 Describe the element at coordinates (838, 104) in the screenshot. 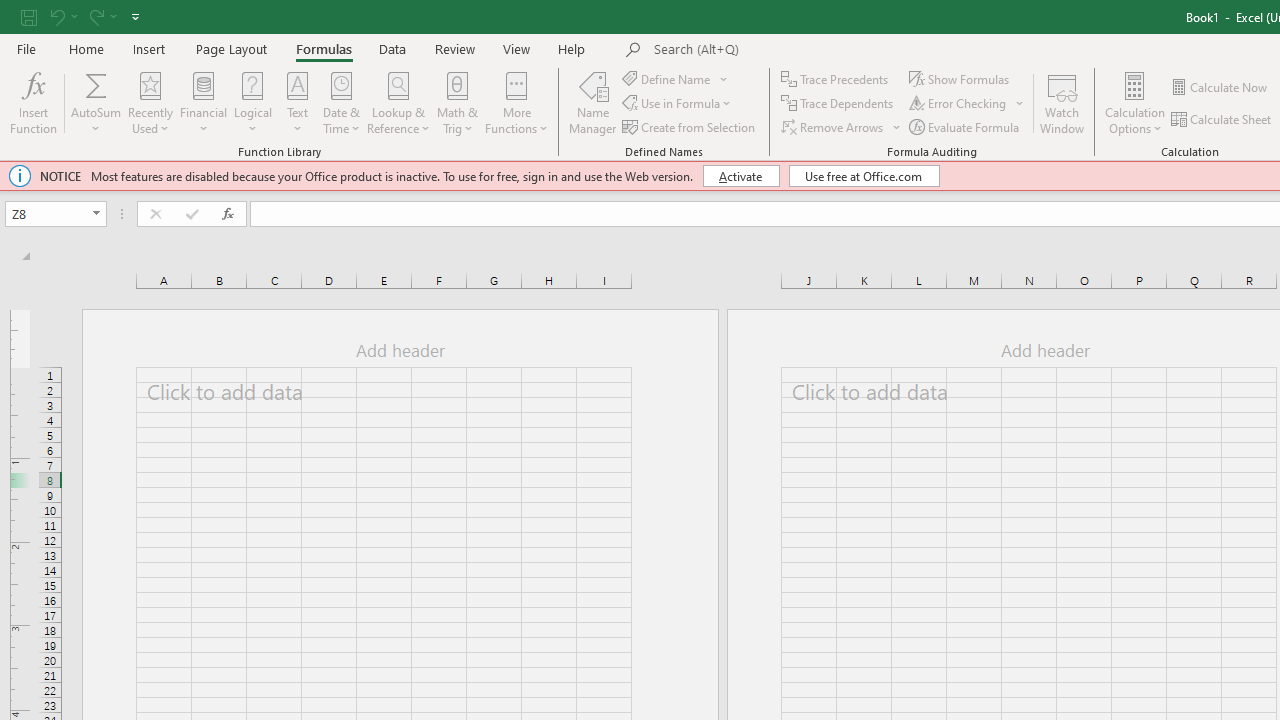

I see `Trace Dependents` at that location.